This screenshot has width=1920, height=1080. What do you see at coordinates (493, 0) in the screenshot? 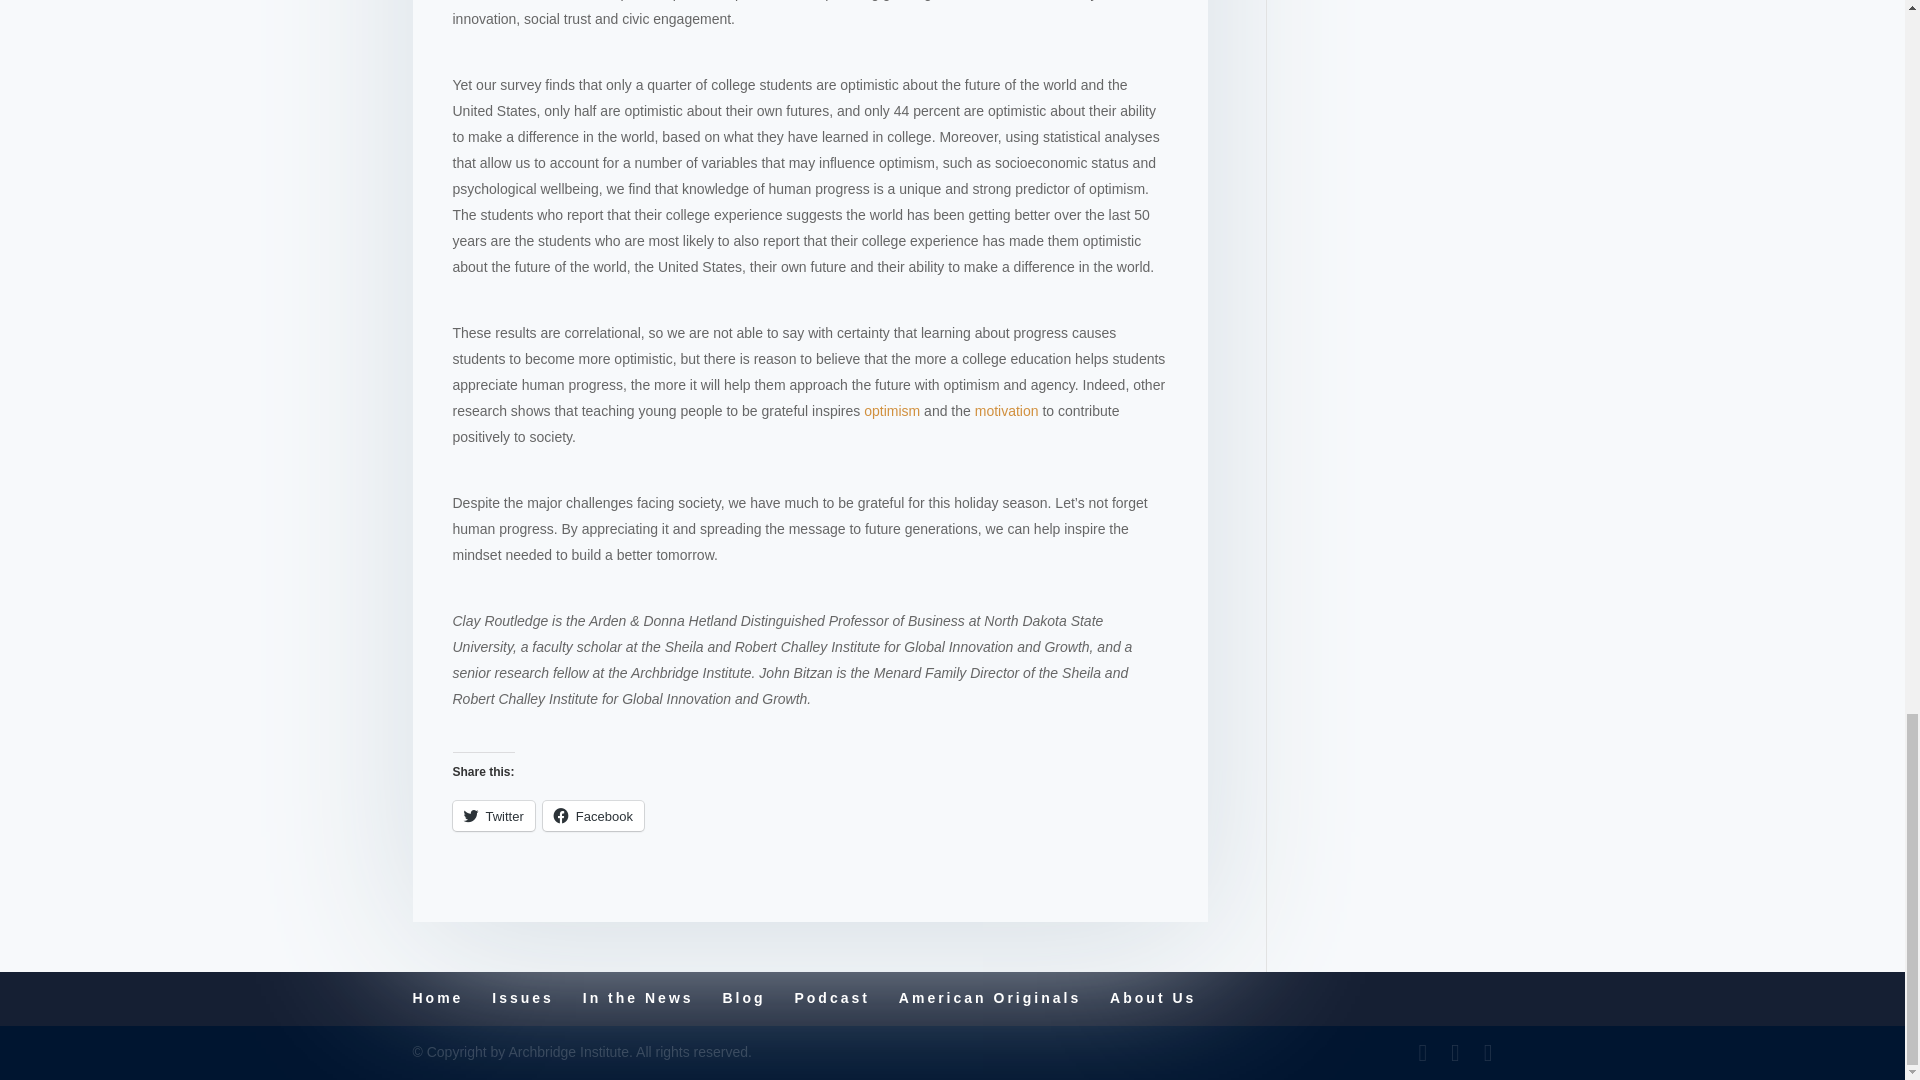
I see ` research` at bounding box center [493, 0].